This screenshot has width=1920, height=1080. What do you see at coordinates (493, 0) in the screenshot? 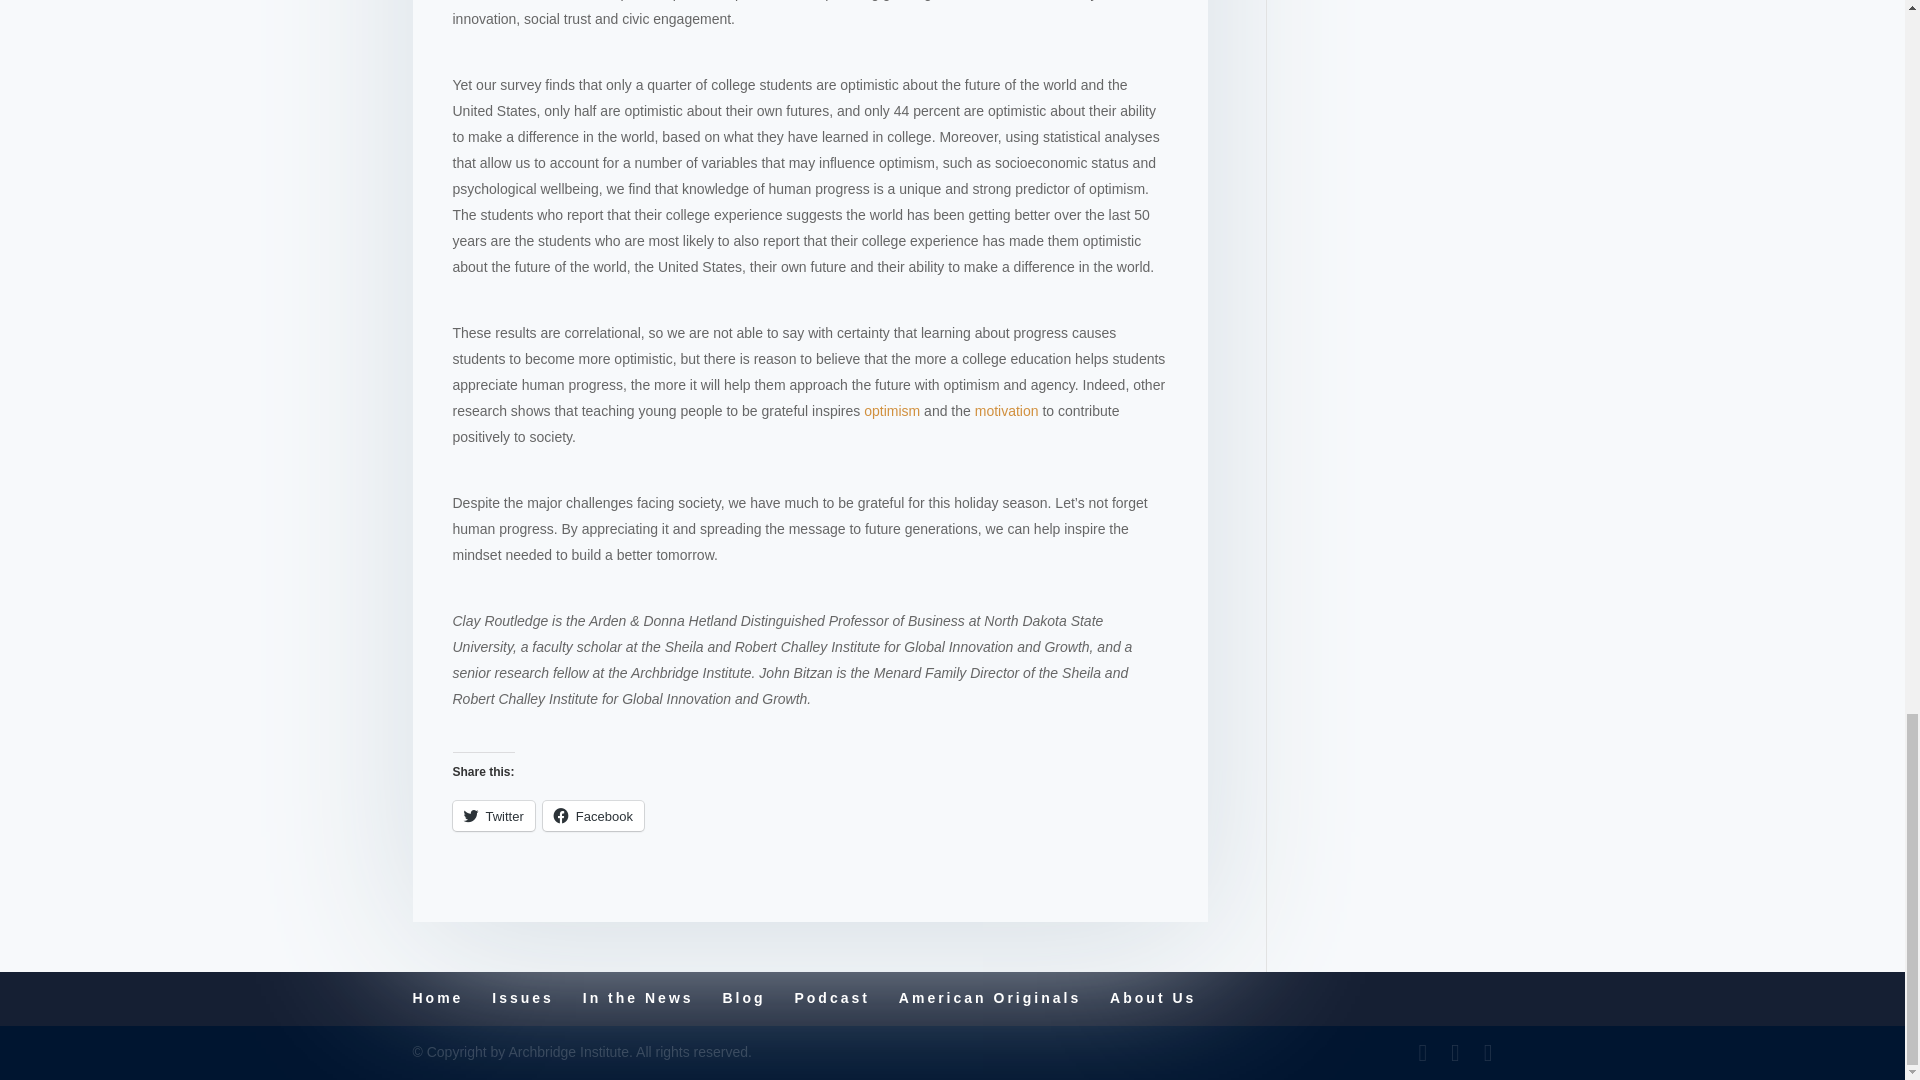
I see ` research` at bounding box center [493, 0].